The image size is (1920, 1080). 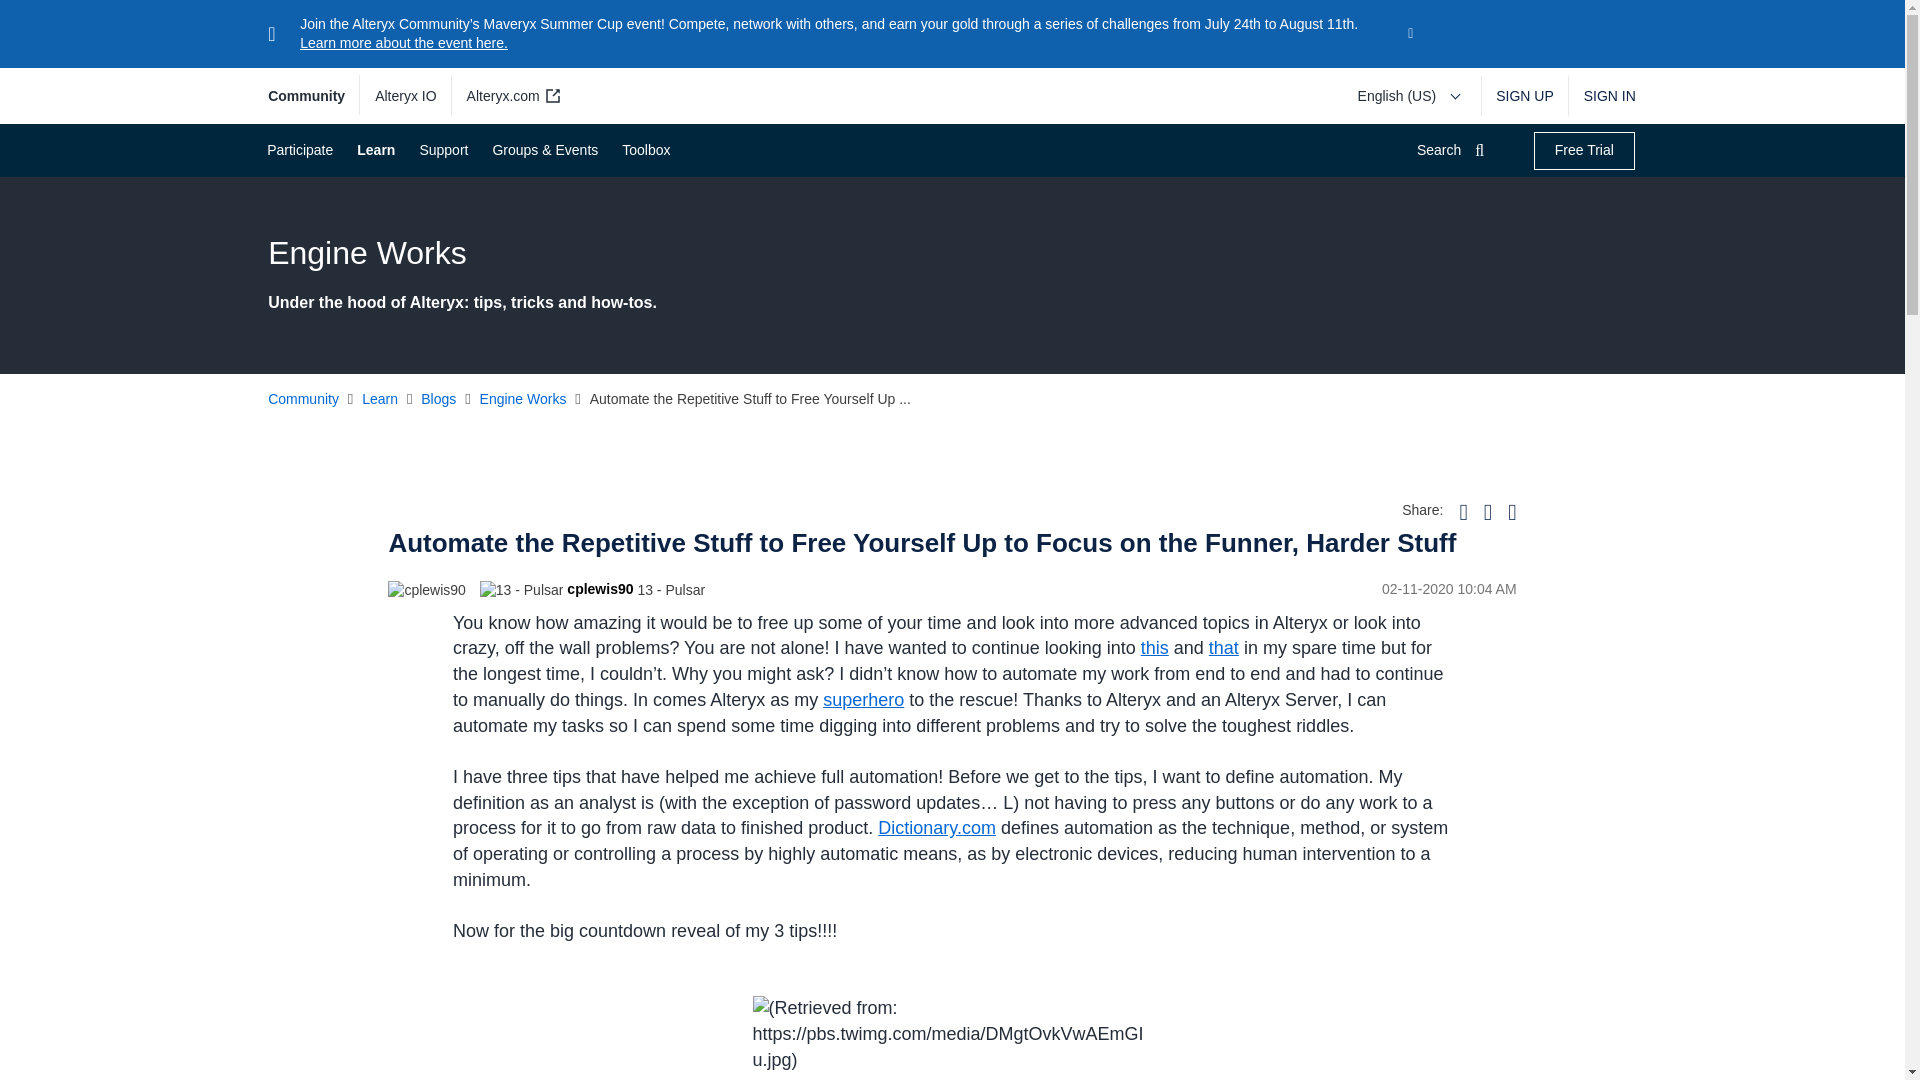 I want to click on 13 - Pulsar, so click(x=522, y=590).